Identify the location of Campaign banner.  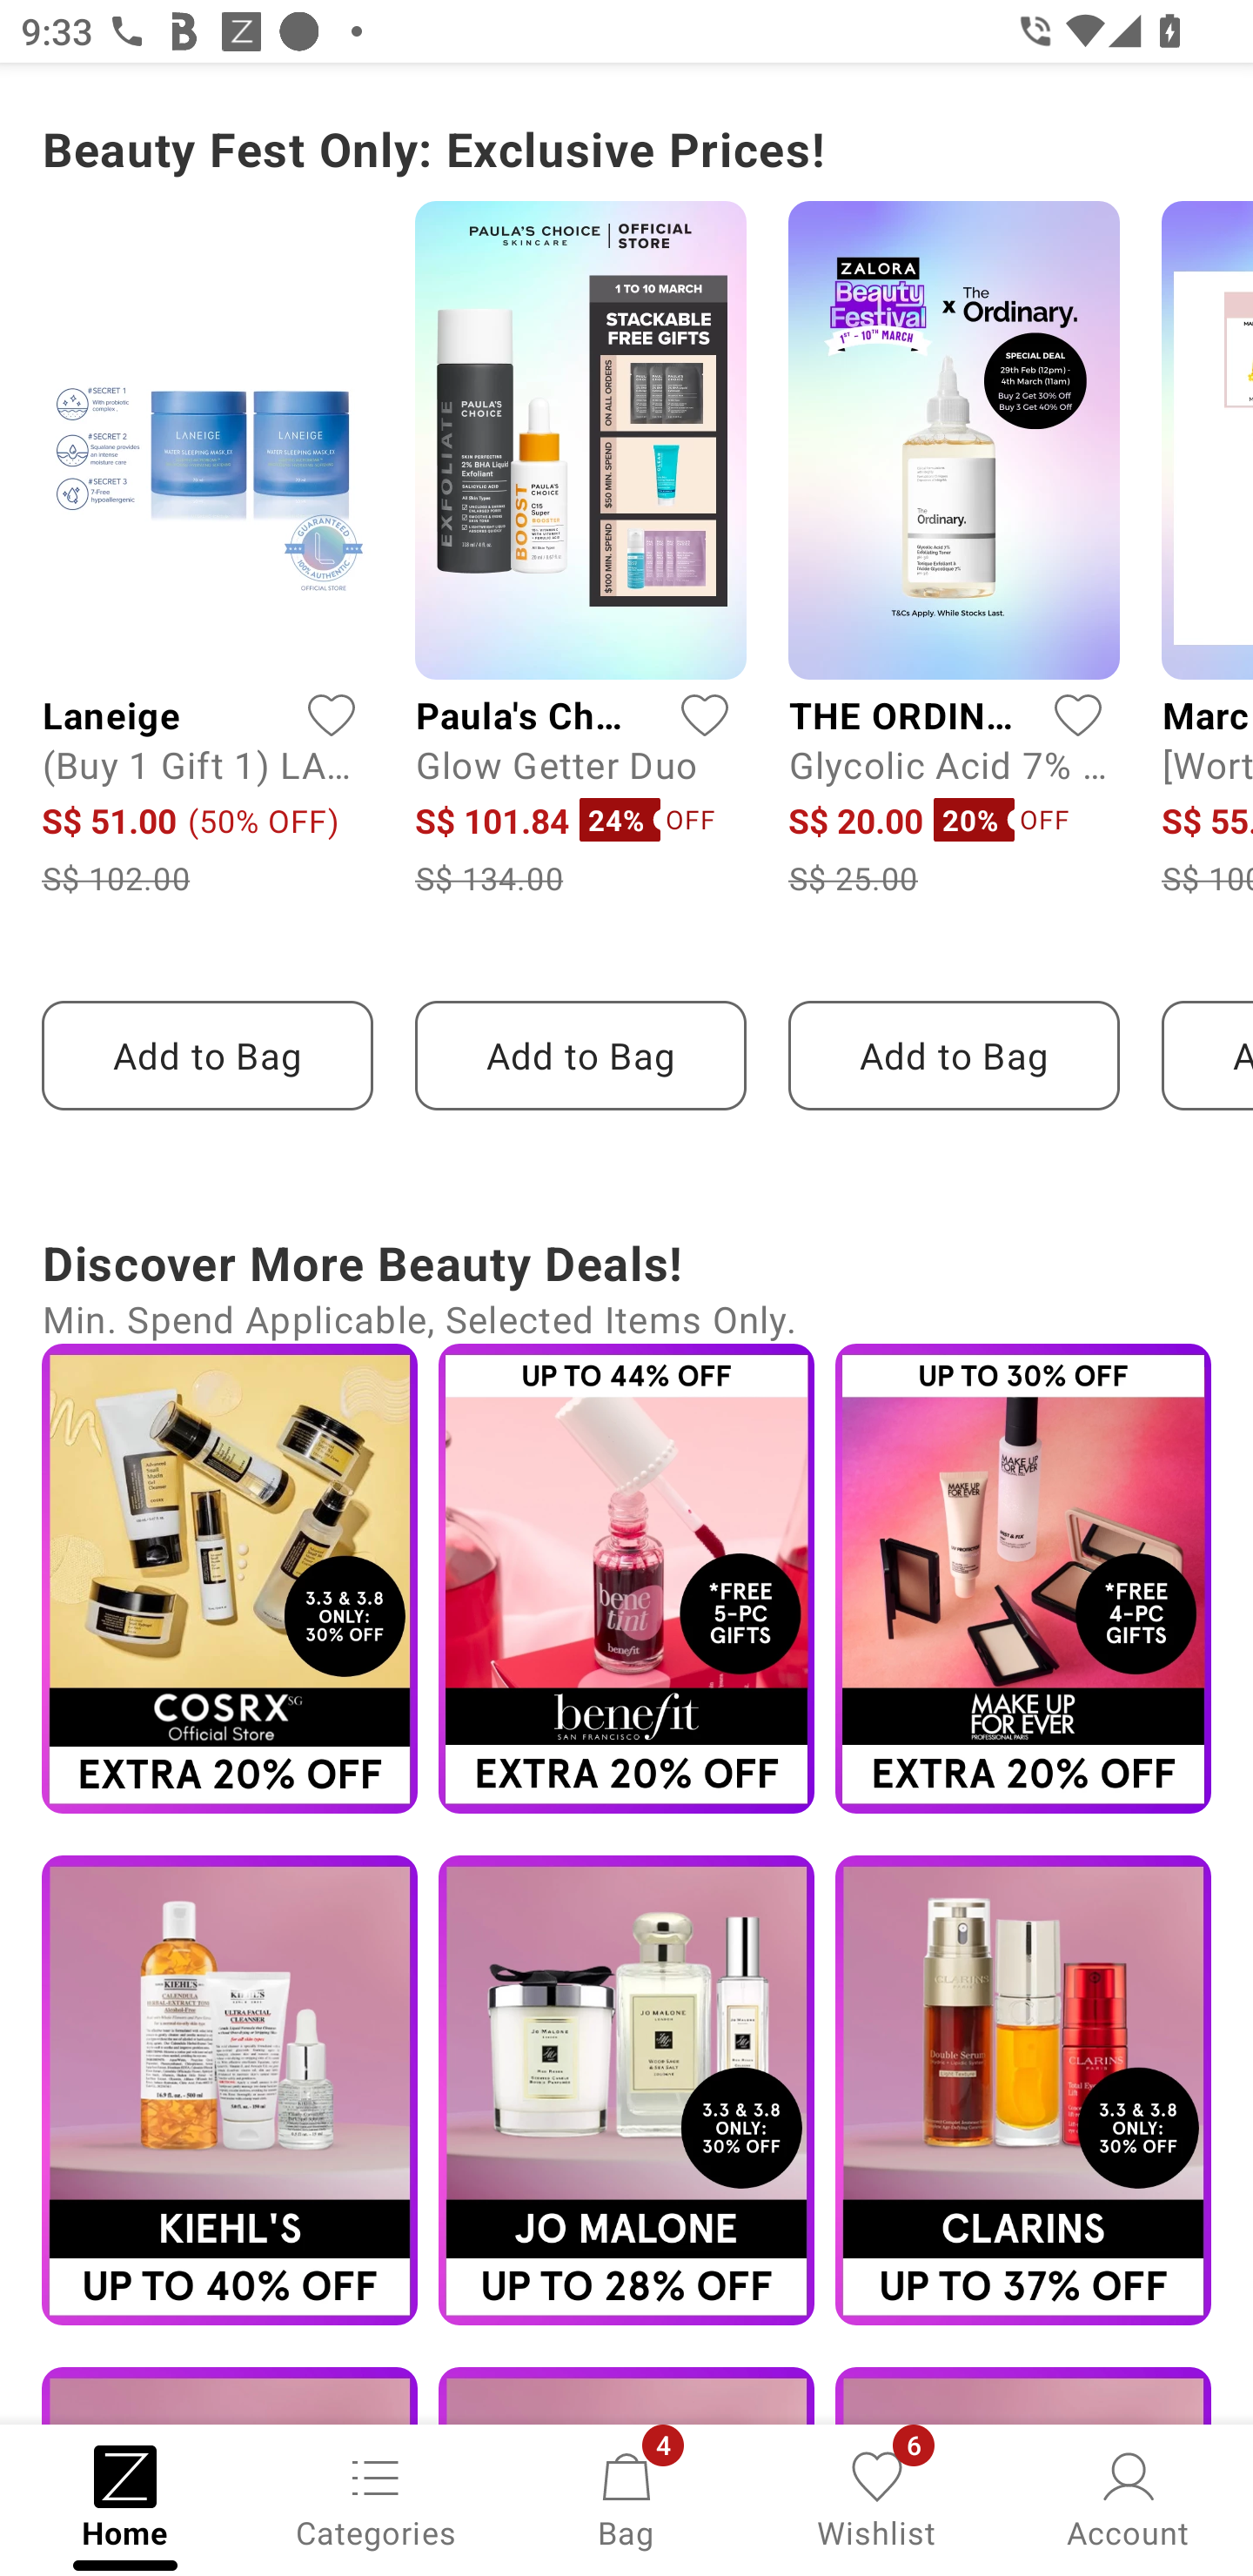
(626, 2090).